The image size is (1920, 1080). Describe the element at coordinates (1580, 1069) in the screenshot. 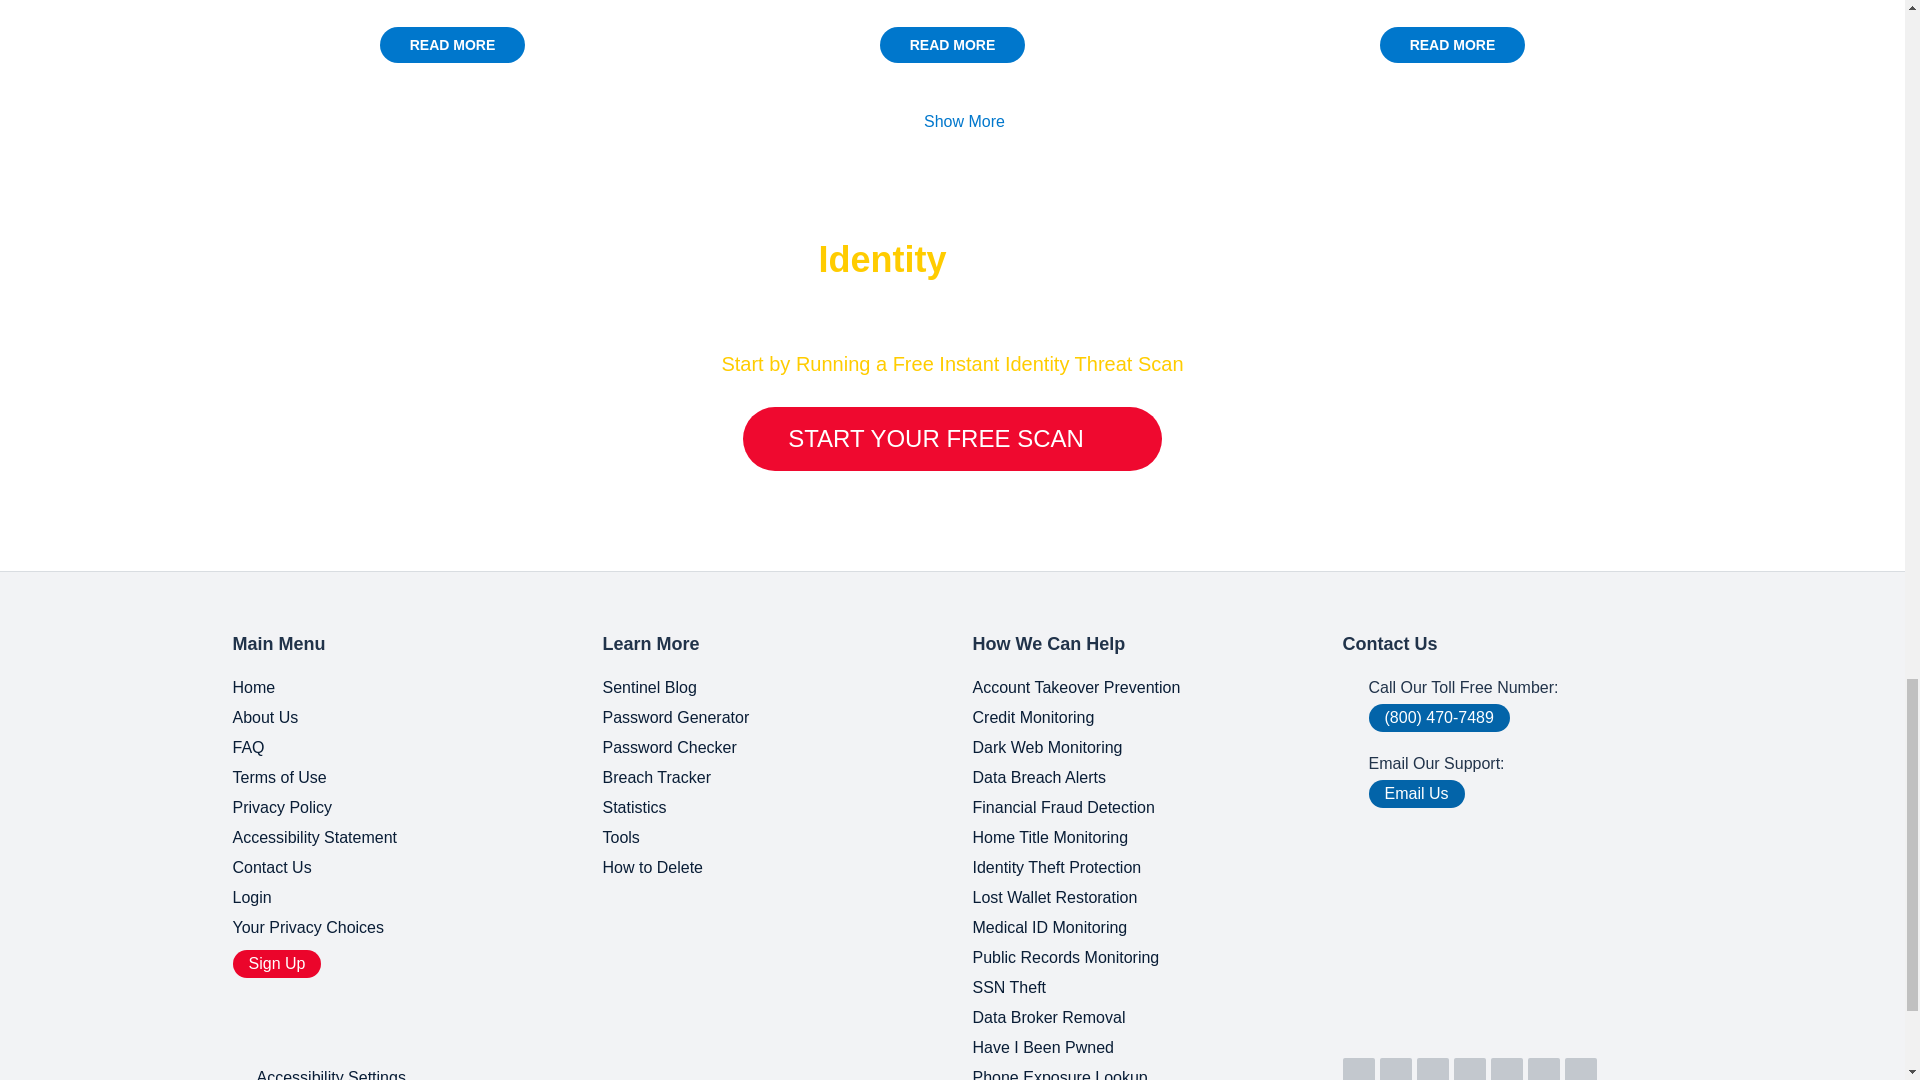

I see `Threads` at that location.